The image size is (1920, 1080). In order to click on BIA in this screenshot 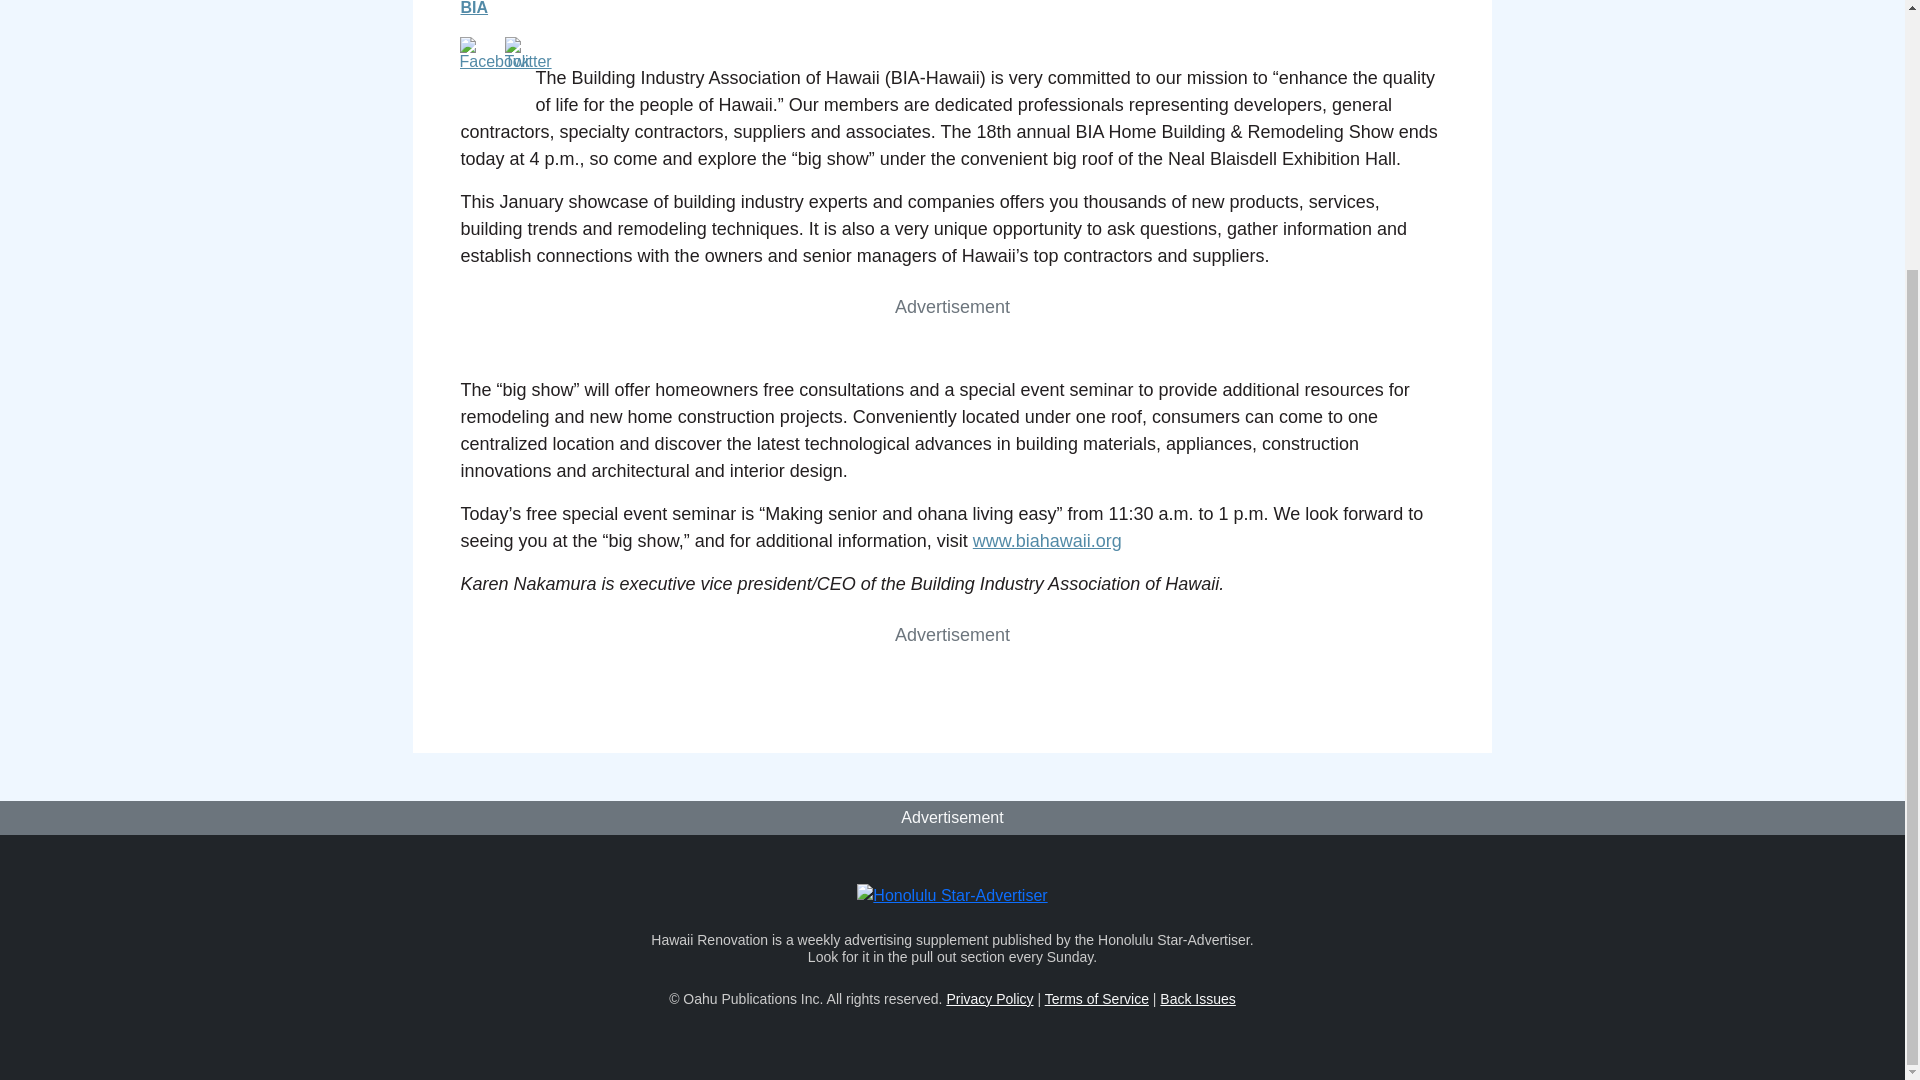, I will do `click(474, 8)`.